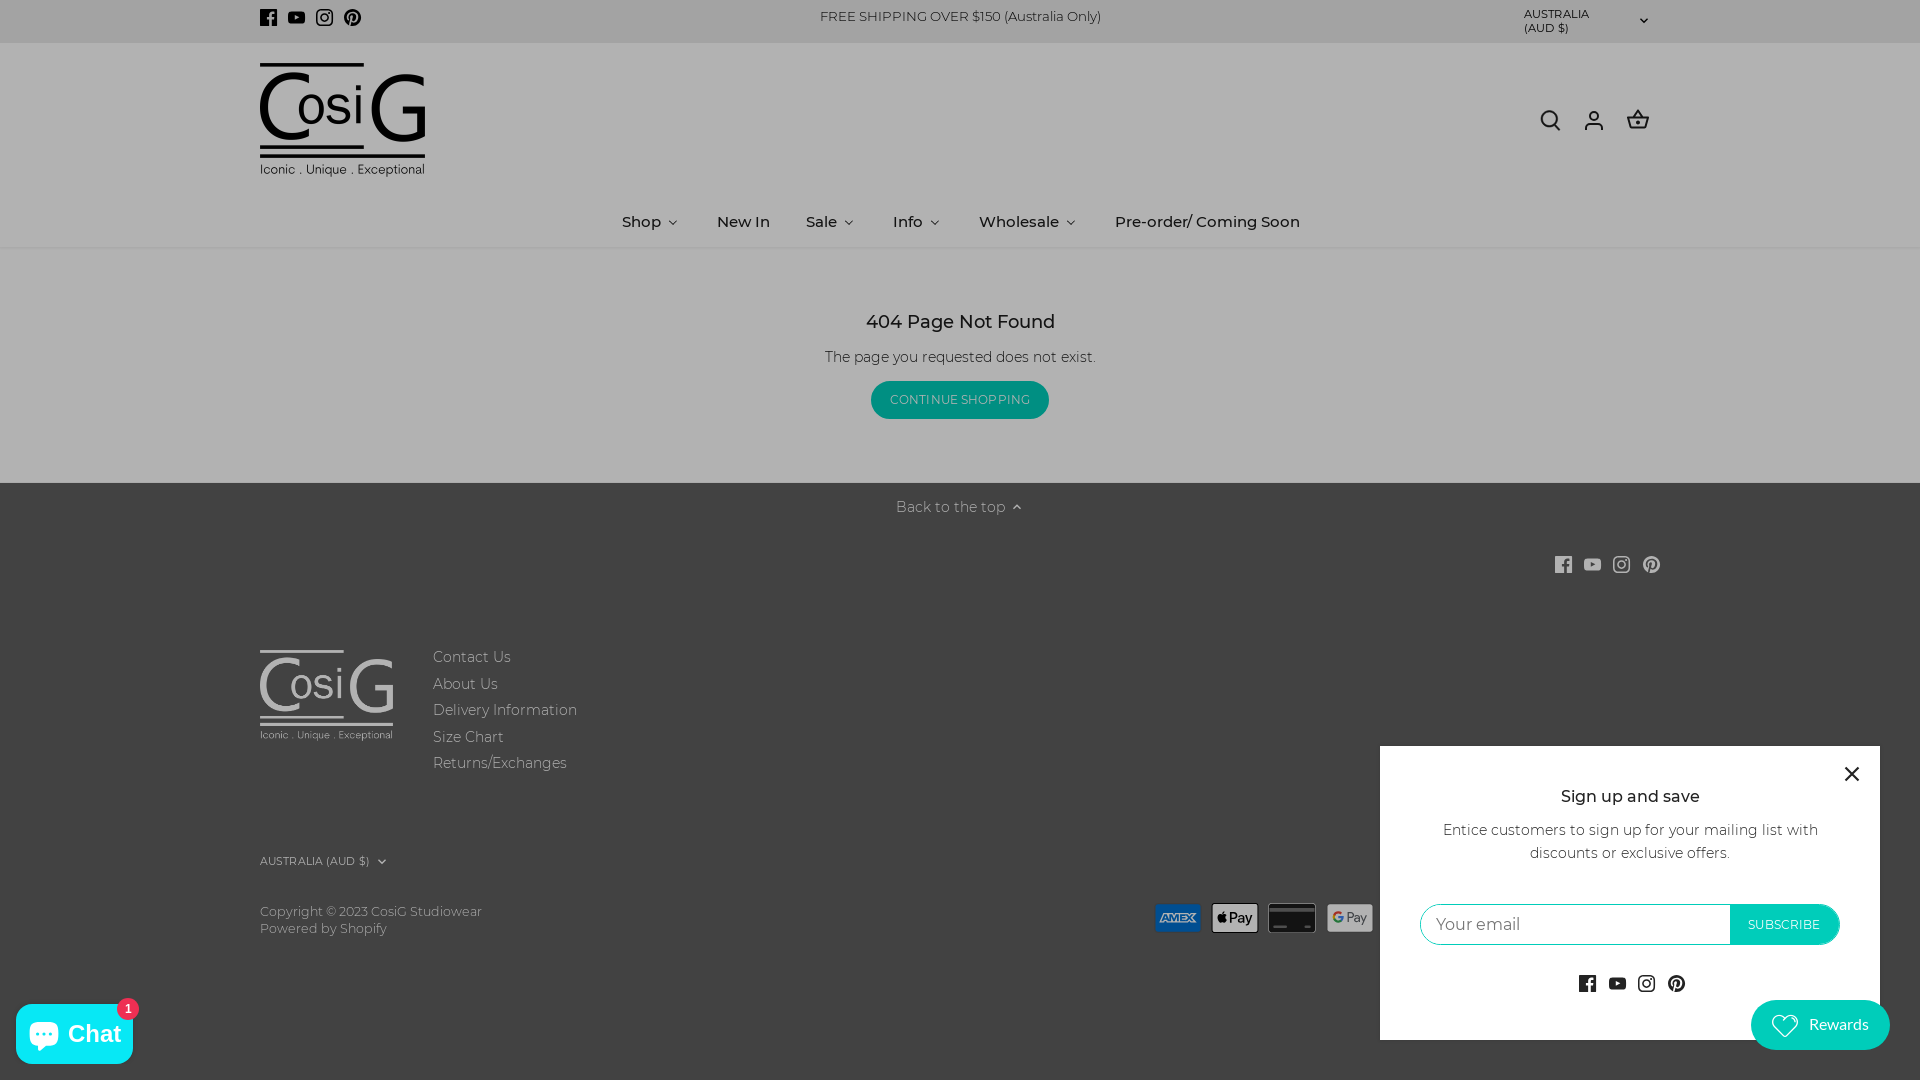  I want to click on Pinterest, so click(1652, 564).